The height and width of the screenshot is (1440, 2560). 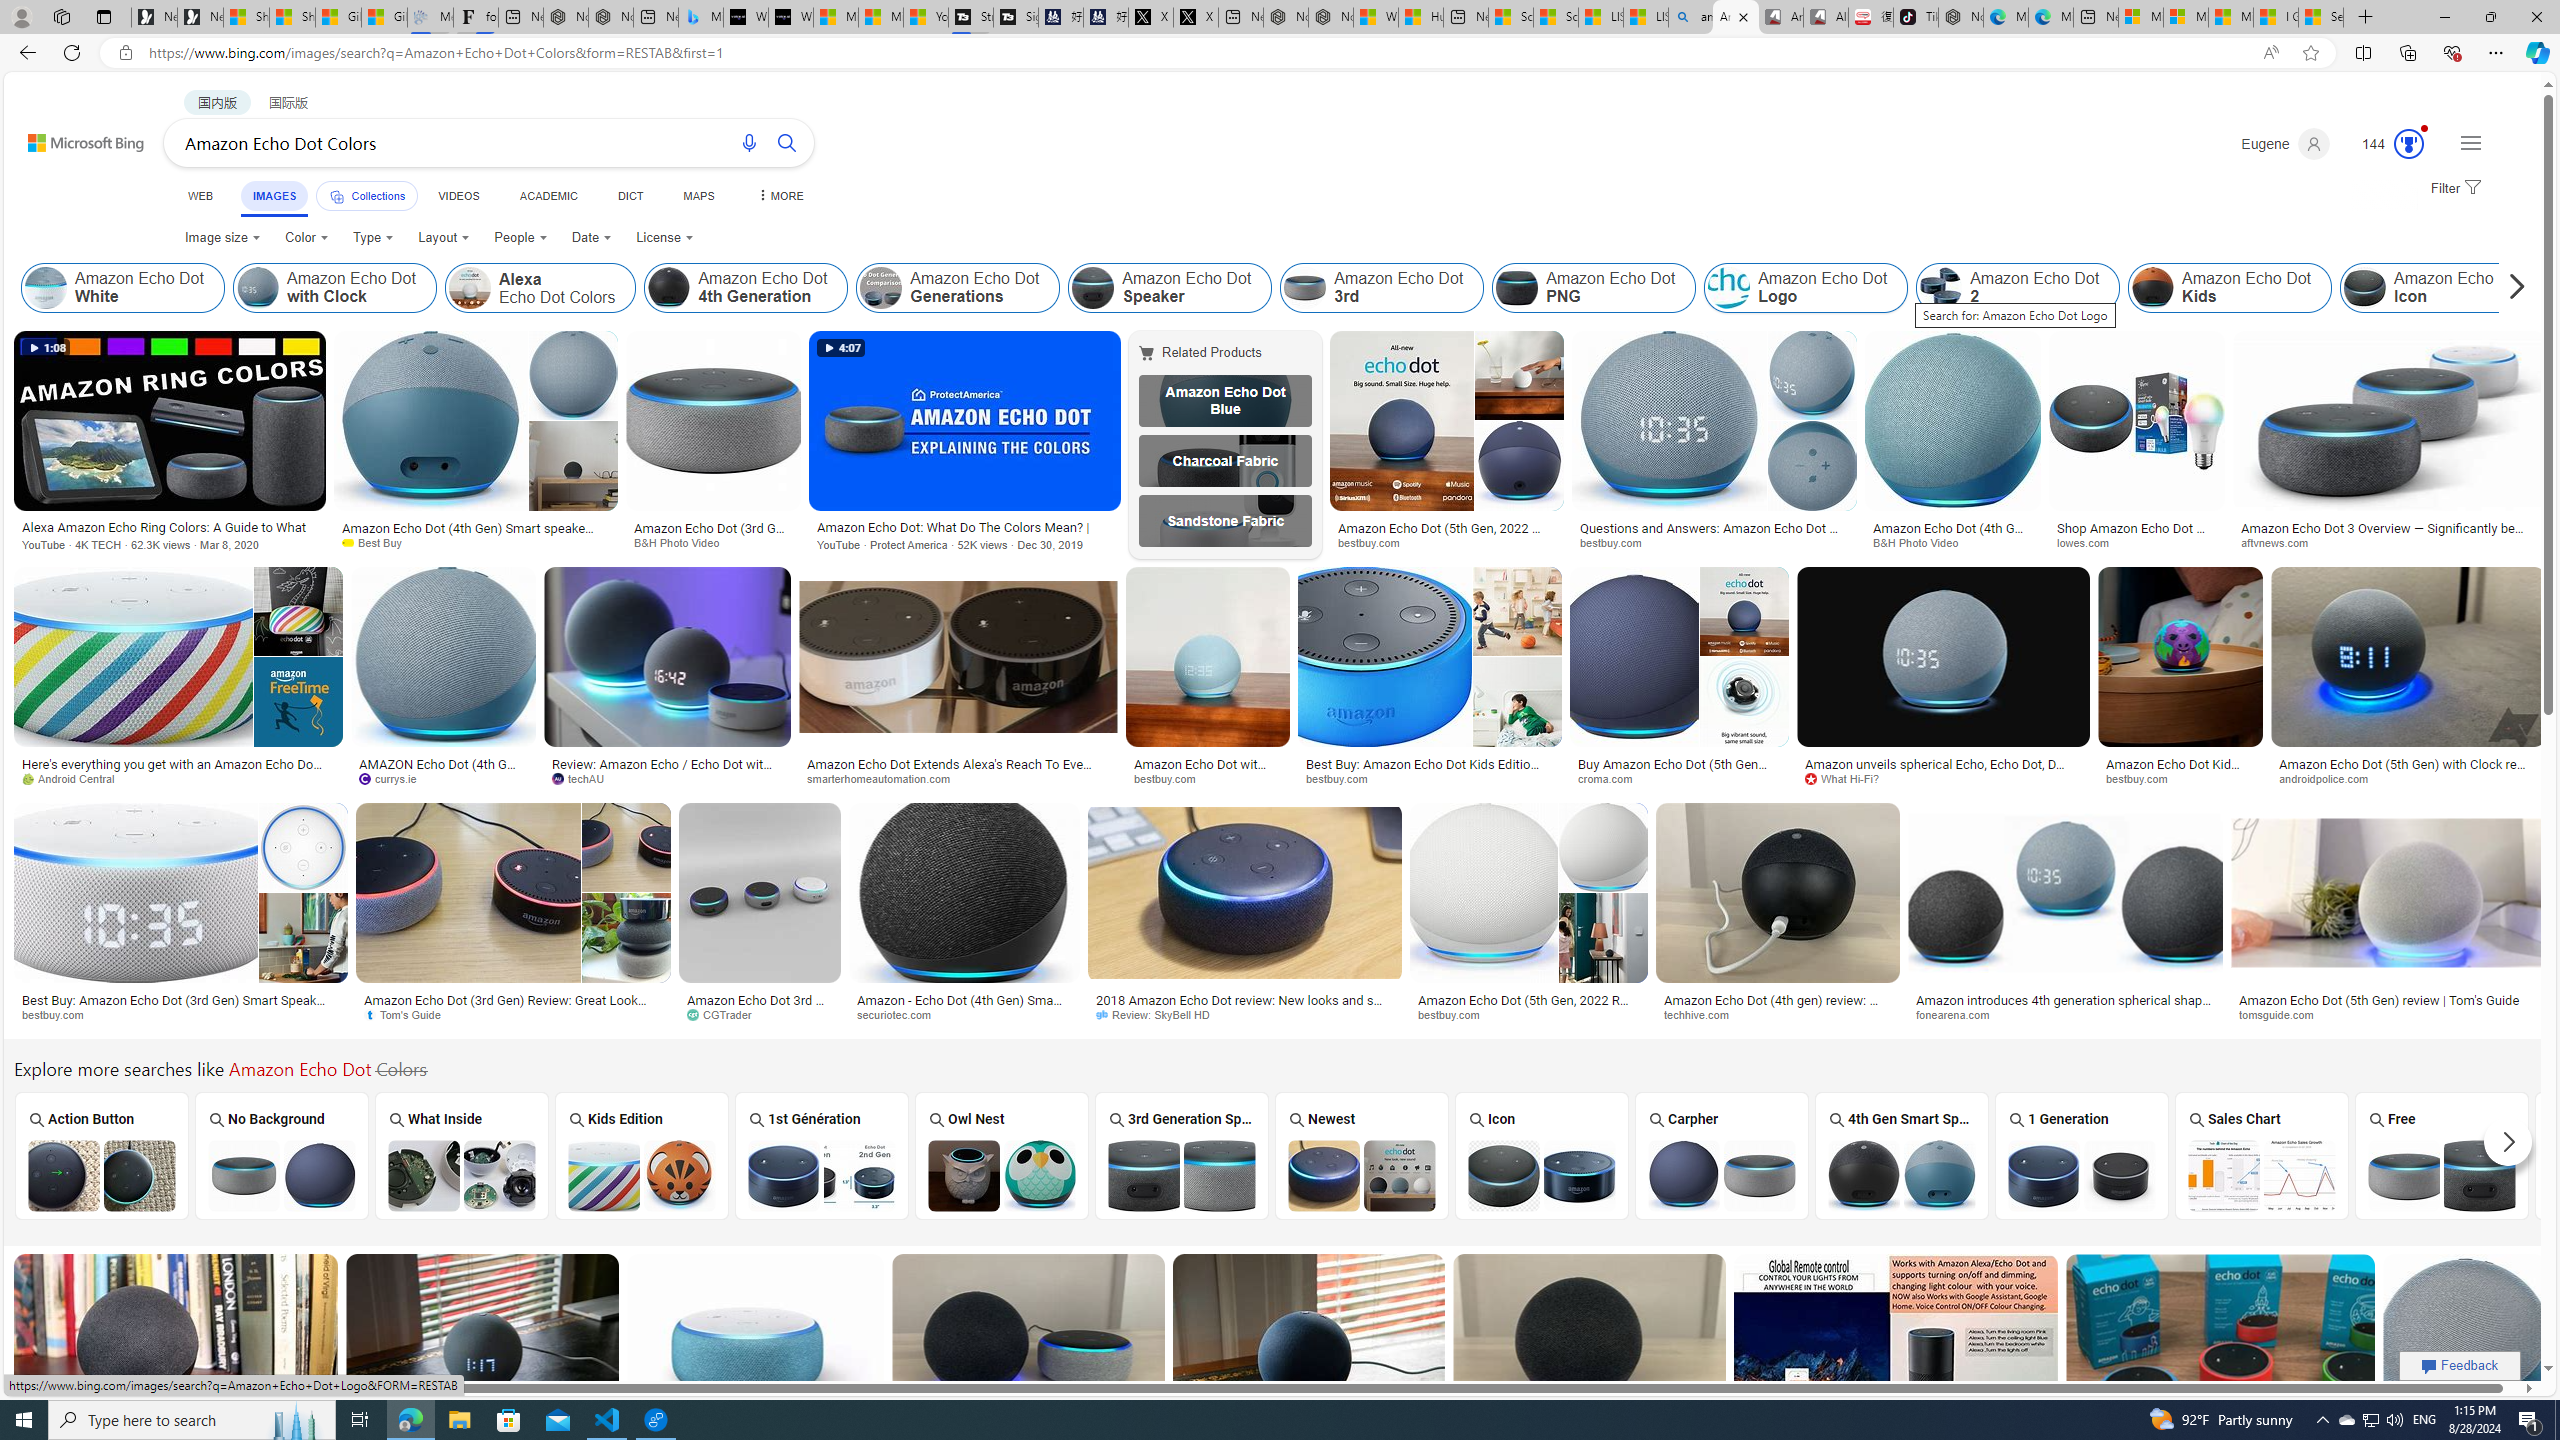 What do you see at coordinates (822, 1174) in the screenshot?
I see `Amazon Echo Dot 1st Generation` at bounding box center [822, 1174].